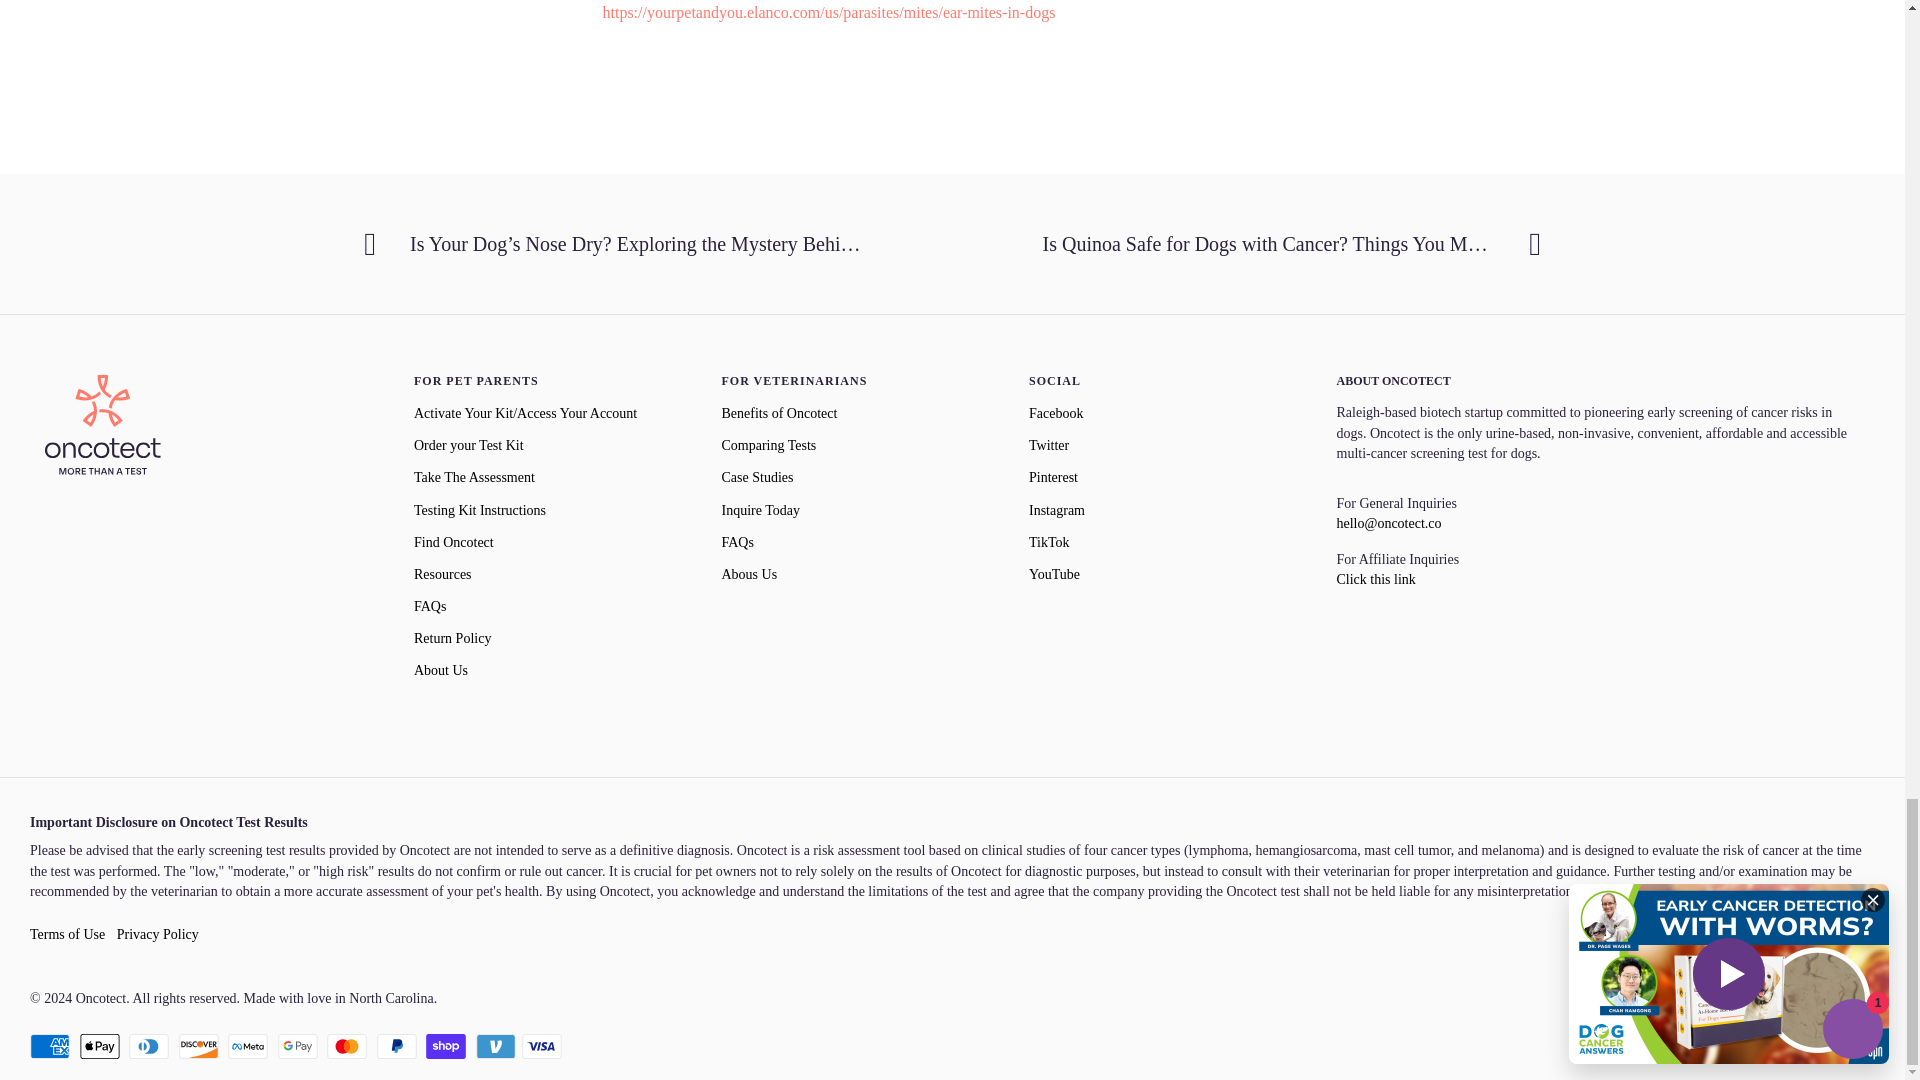 The width and height of the screenshot is (1920, 1080). Describe the element at coordinates (496, 1046) in the screenshot. I see `Venmo` at that location.